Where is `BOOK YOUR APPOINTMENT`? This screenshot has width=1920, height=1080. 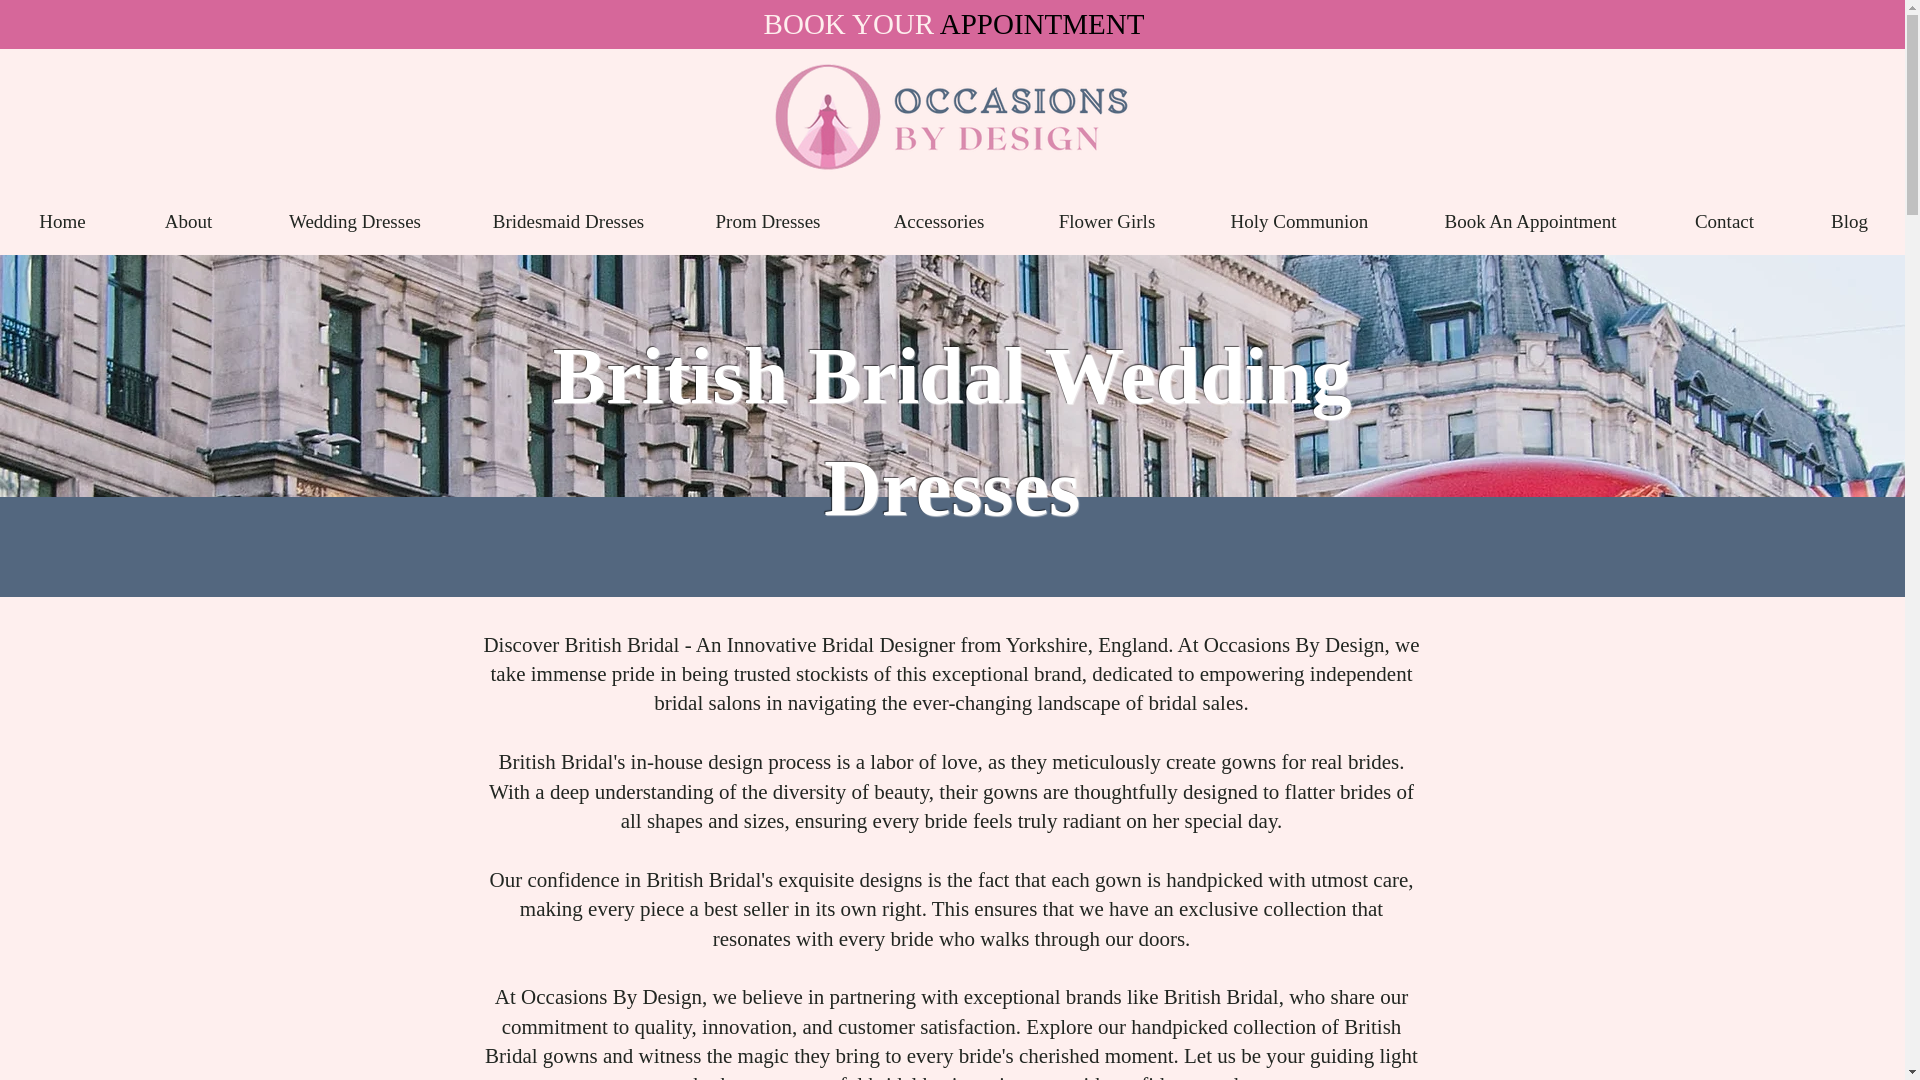 BOOK YOUR APPOINTMENT is located at coordinates (954, 23).